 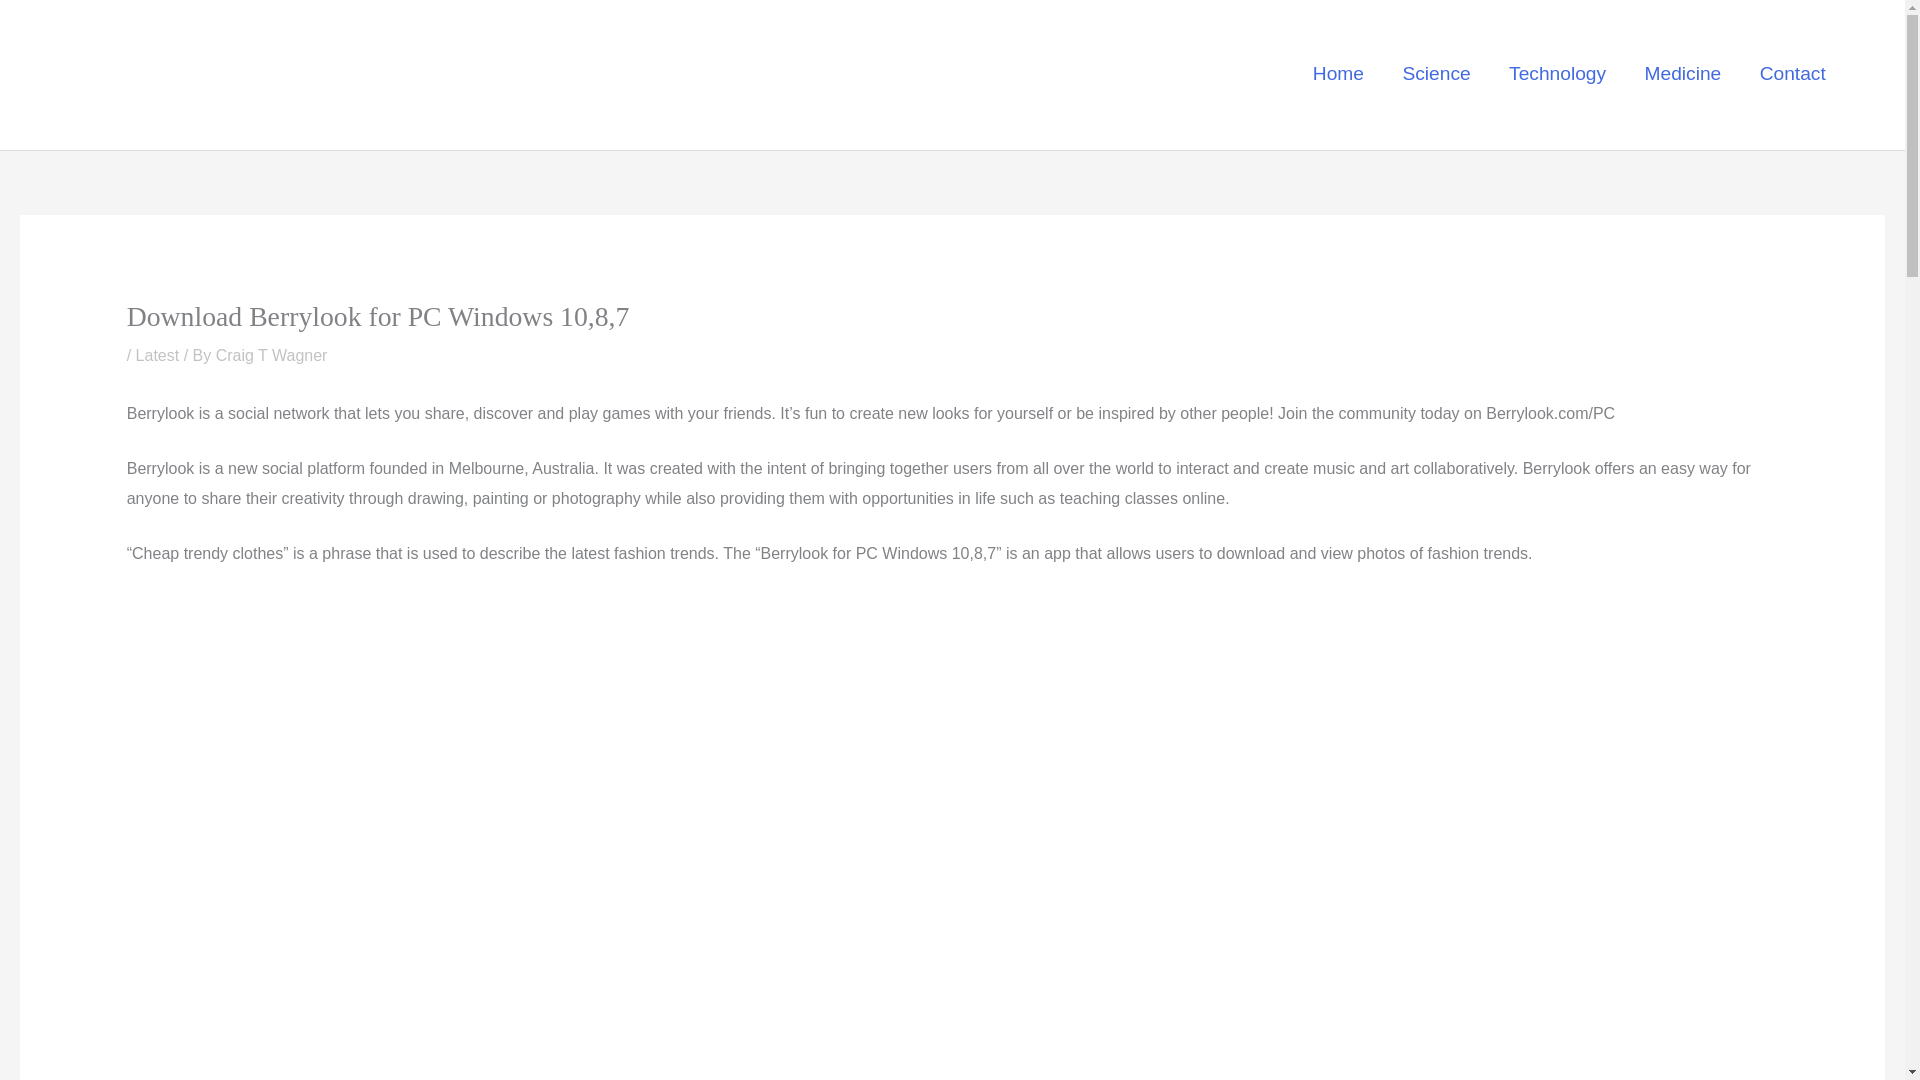 I want to click on Medicine, so click(x=1682, y=73).